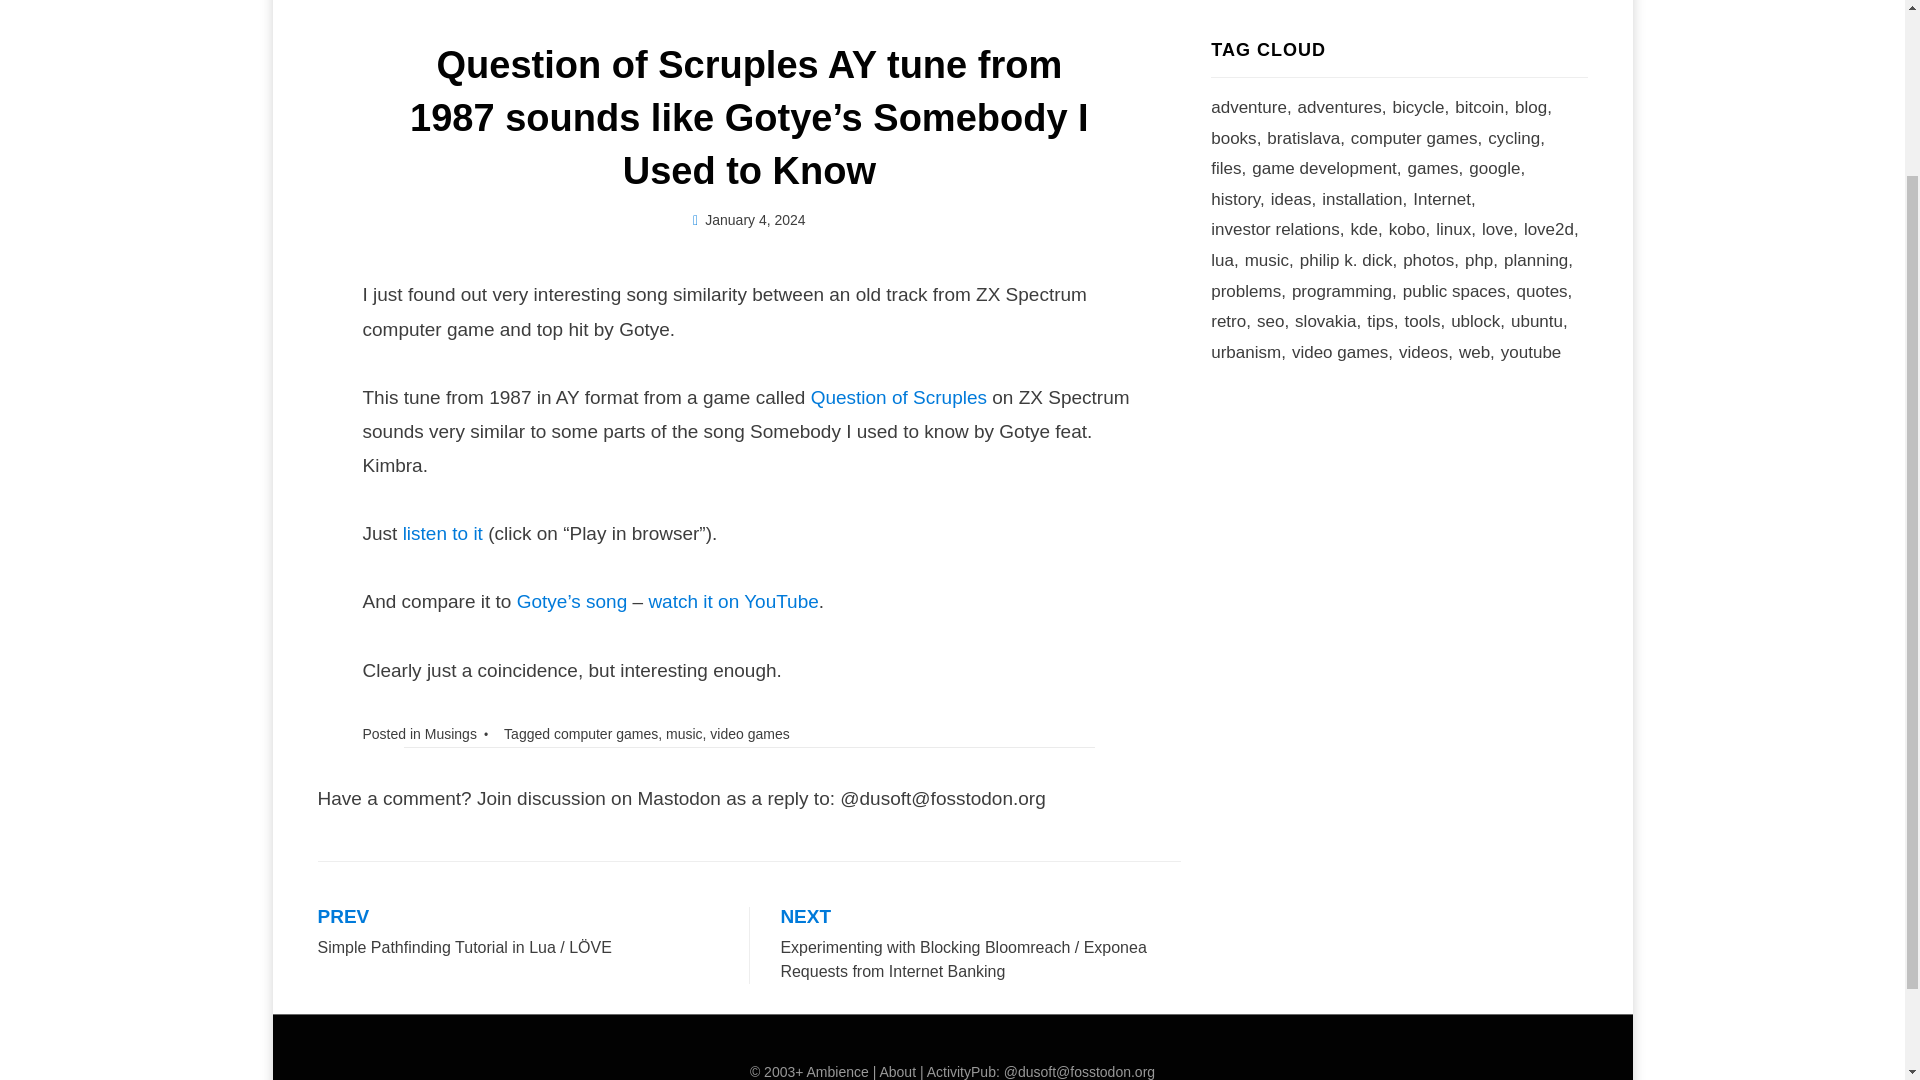  Describe the element at coordinates (1329, 169) in the screenshot. I see `game development` at that location.